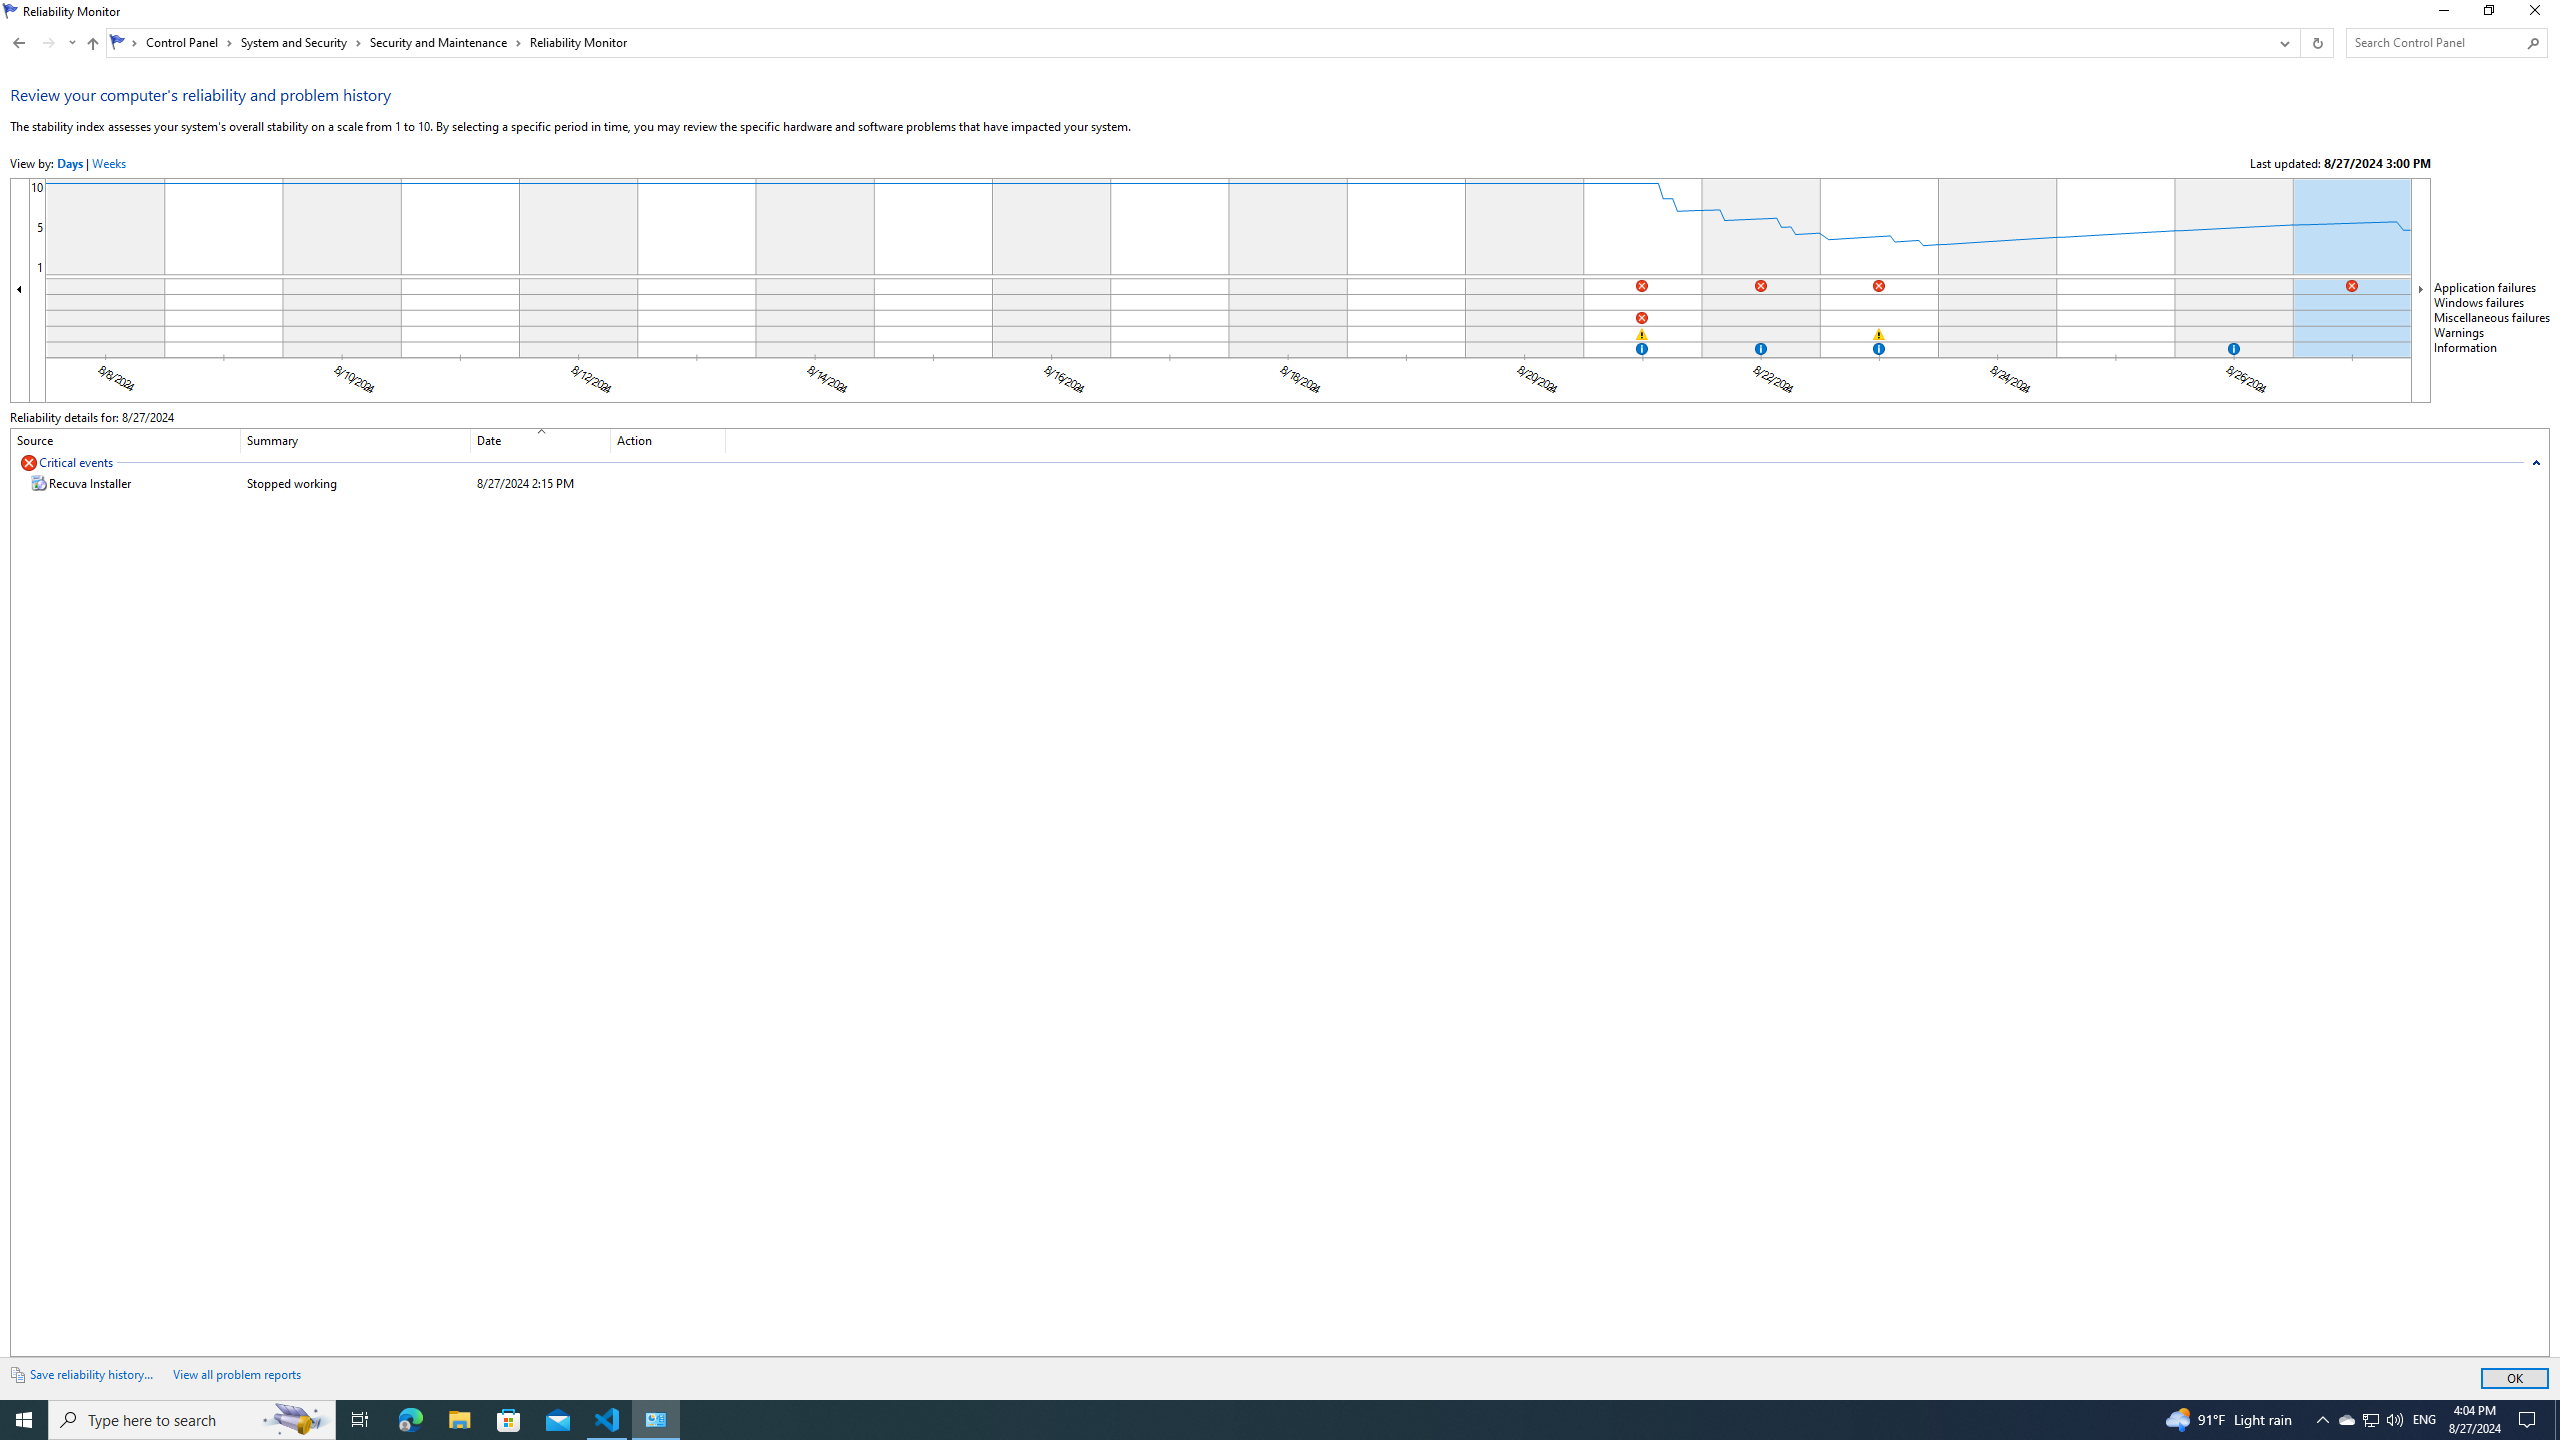  I want to click on Recent locations, so click(72, 42).